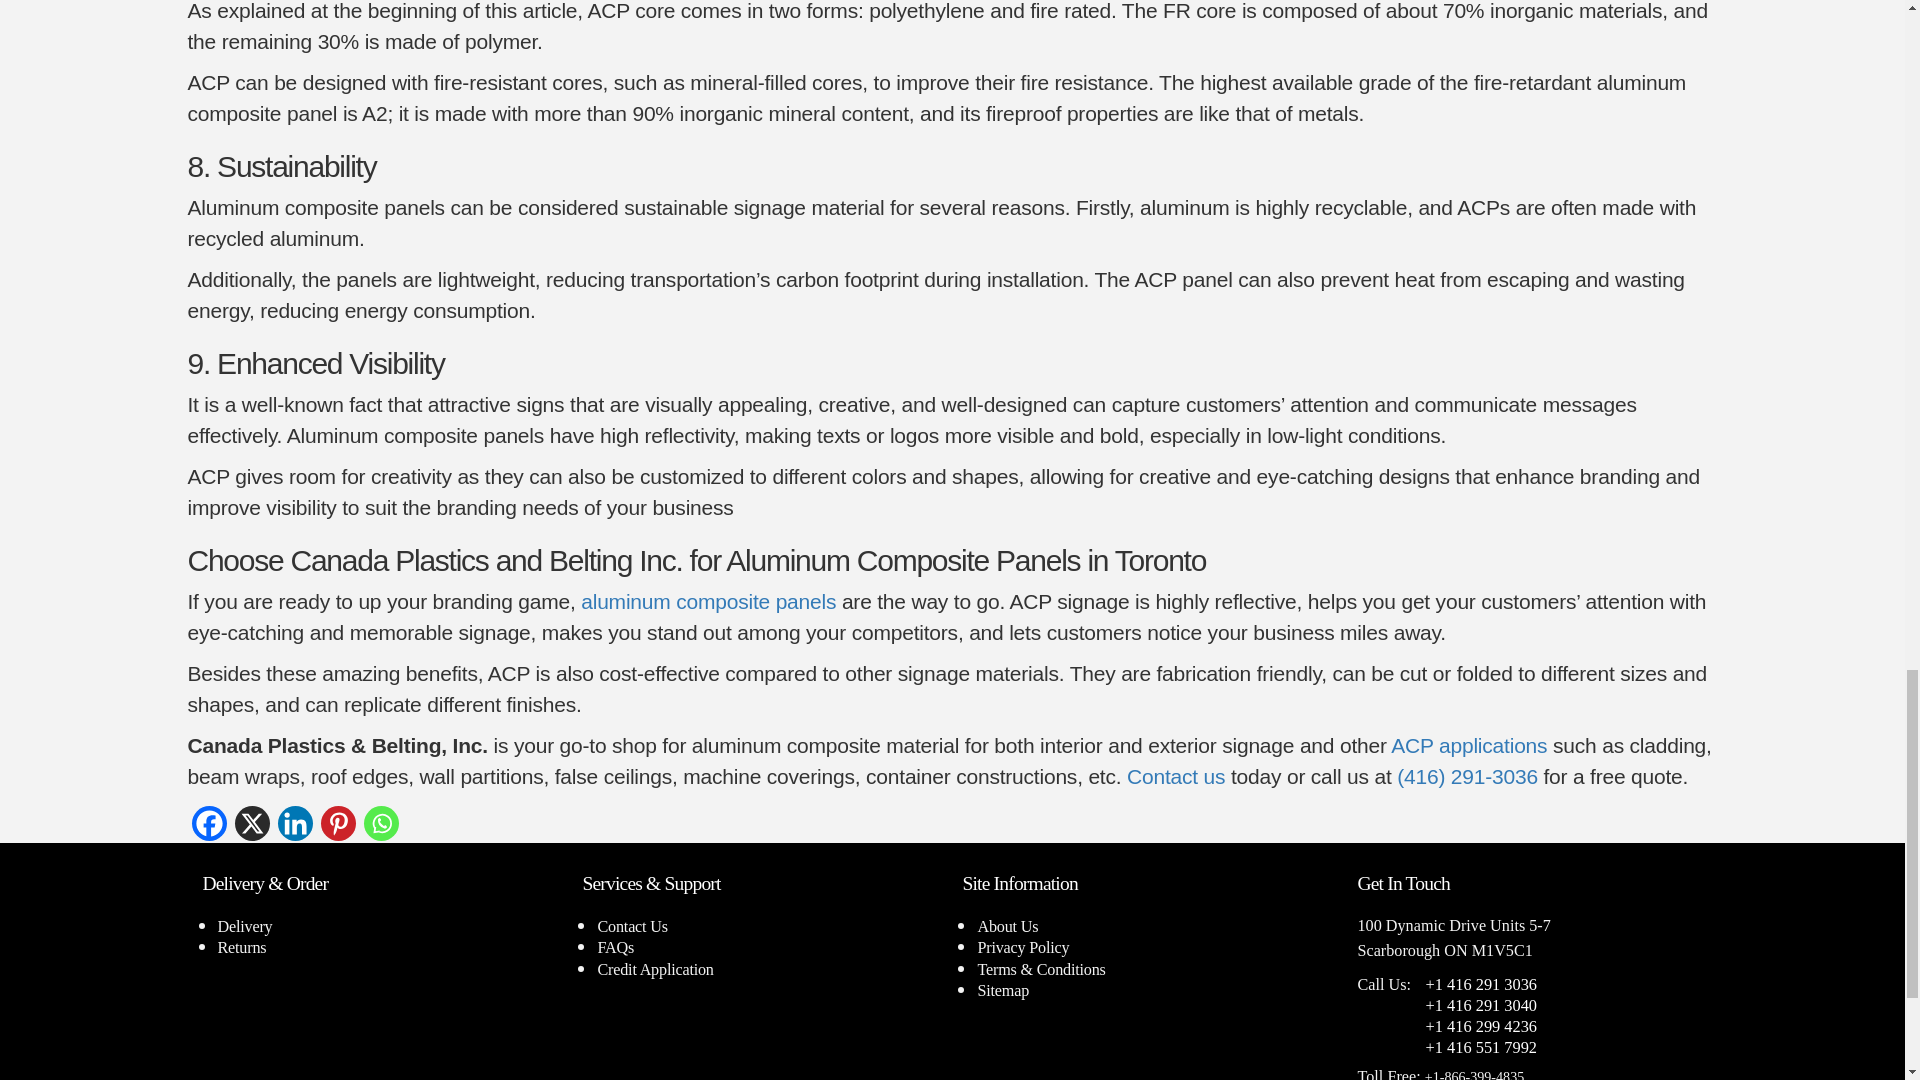 This screenshot has height=1080, width=1920. I want to click on Pinterest, so click(338, 823).